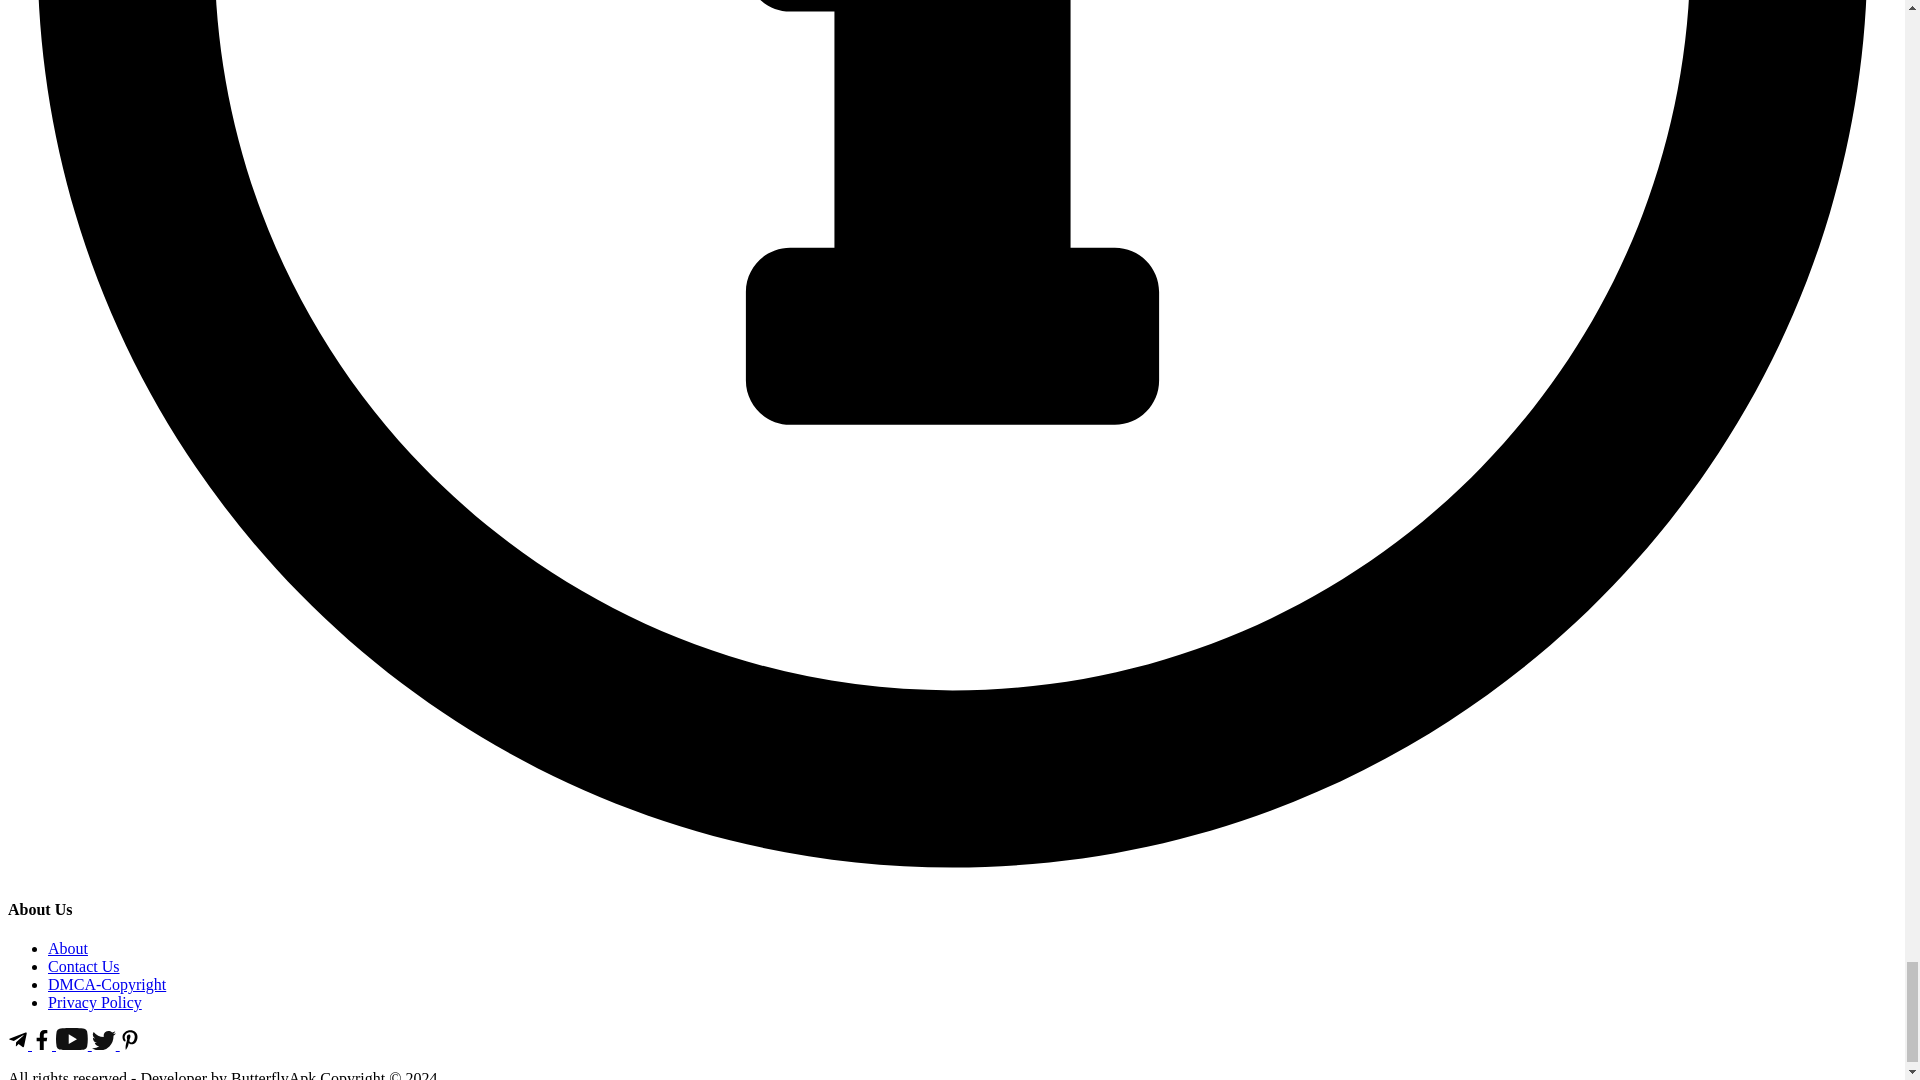  What do you see at coordinates (106, 984) in the screenshot?
I see `DMCA-Copyright` at bounding box center [106, 984].